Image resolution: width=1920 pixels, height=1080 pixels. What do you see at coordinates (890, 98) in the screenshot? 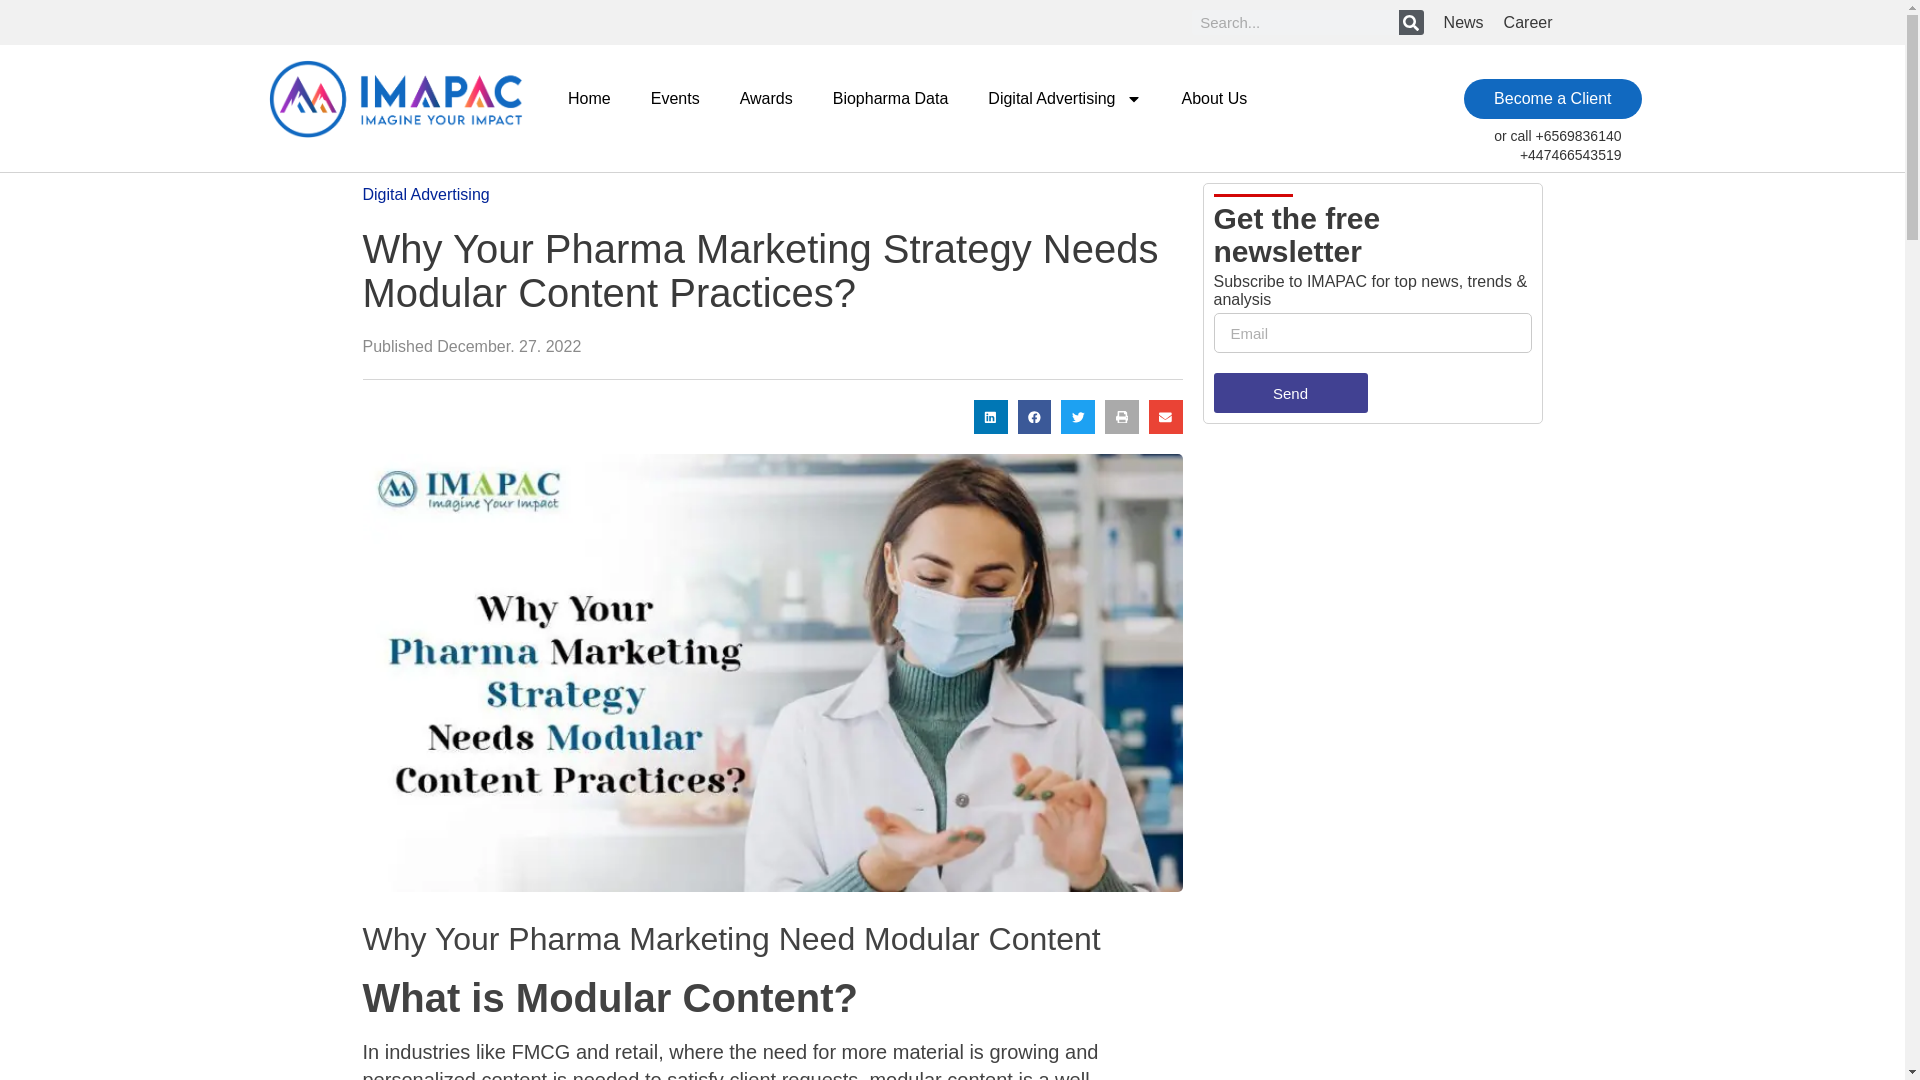
I see `Biopharma Data` at bounding box center [890, 98].